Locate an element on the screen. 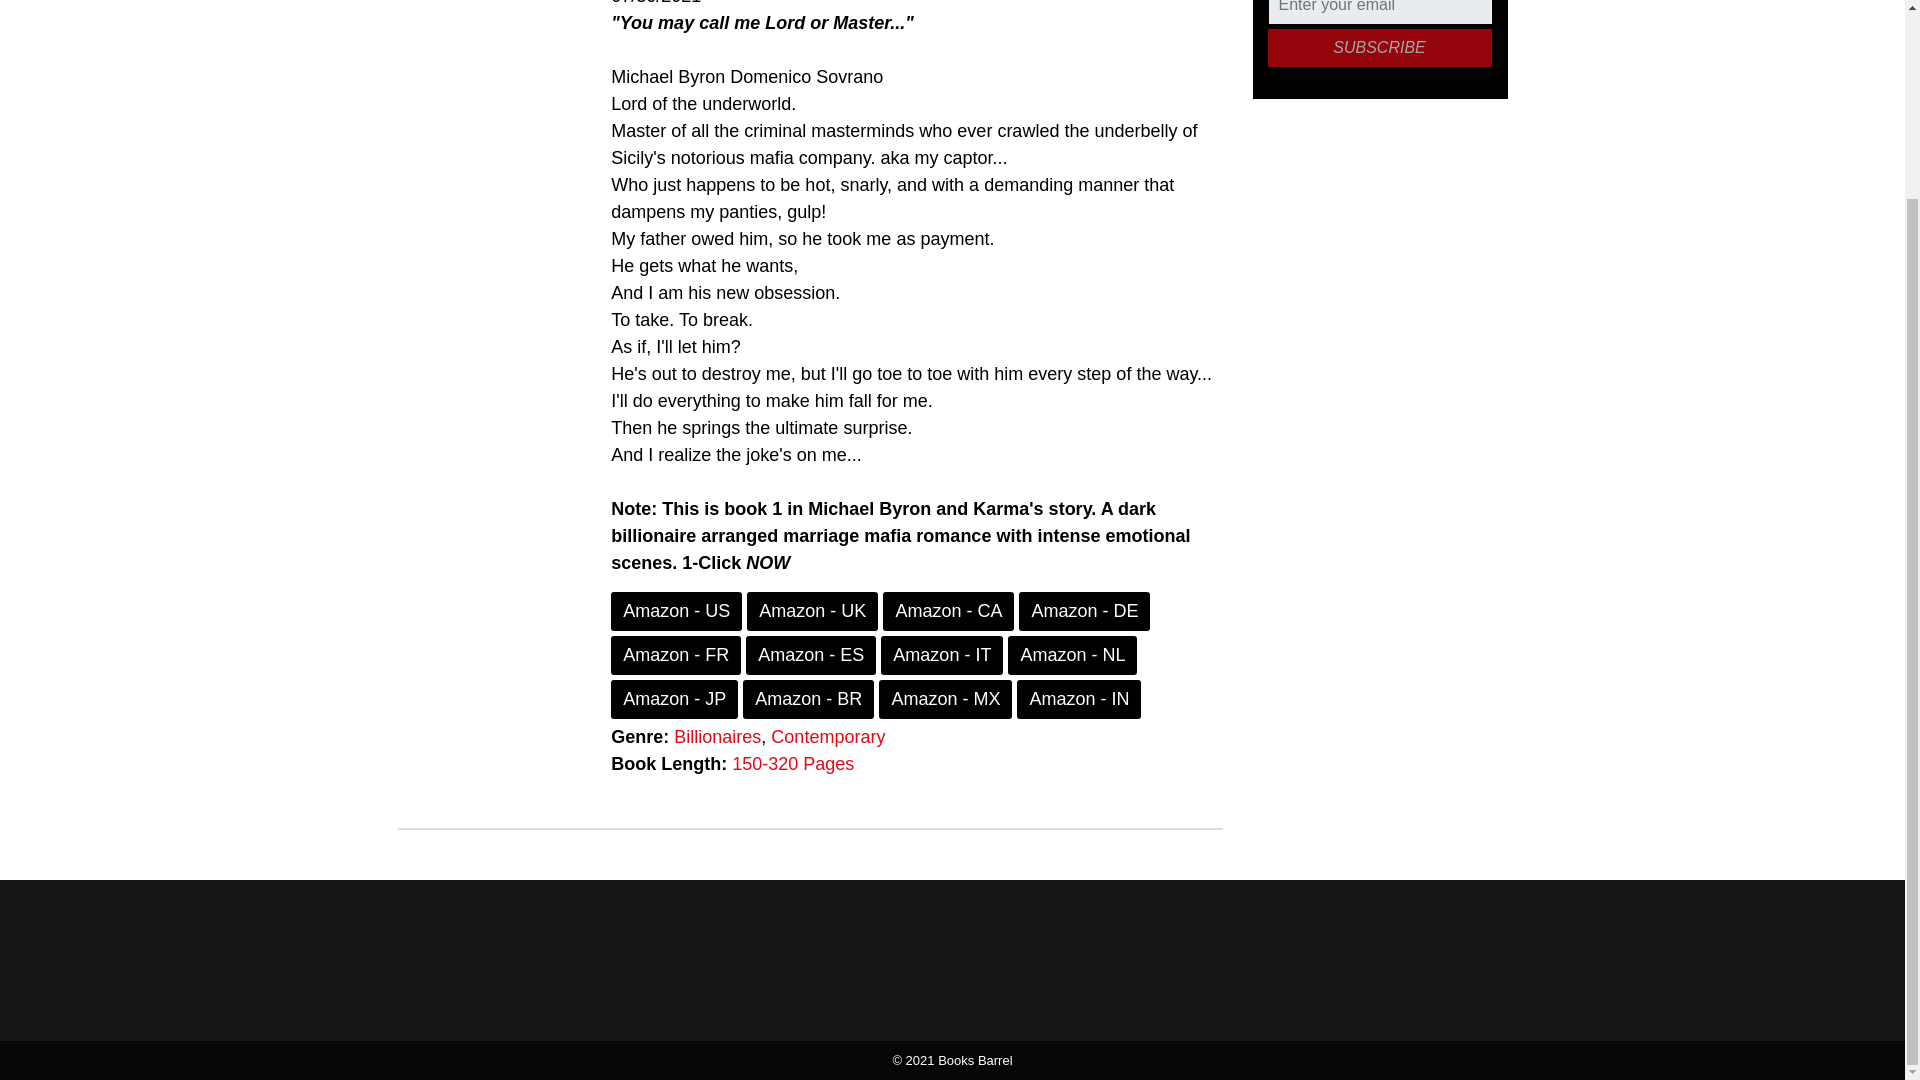 Image resolution: width=1920 pixels, height=1080 pixels. Subscribe is located at coordinates (1379, 48).